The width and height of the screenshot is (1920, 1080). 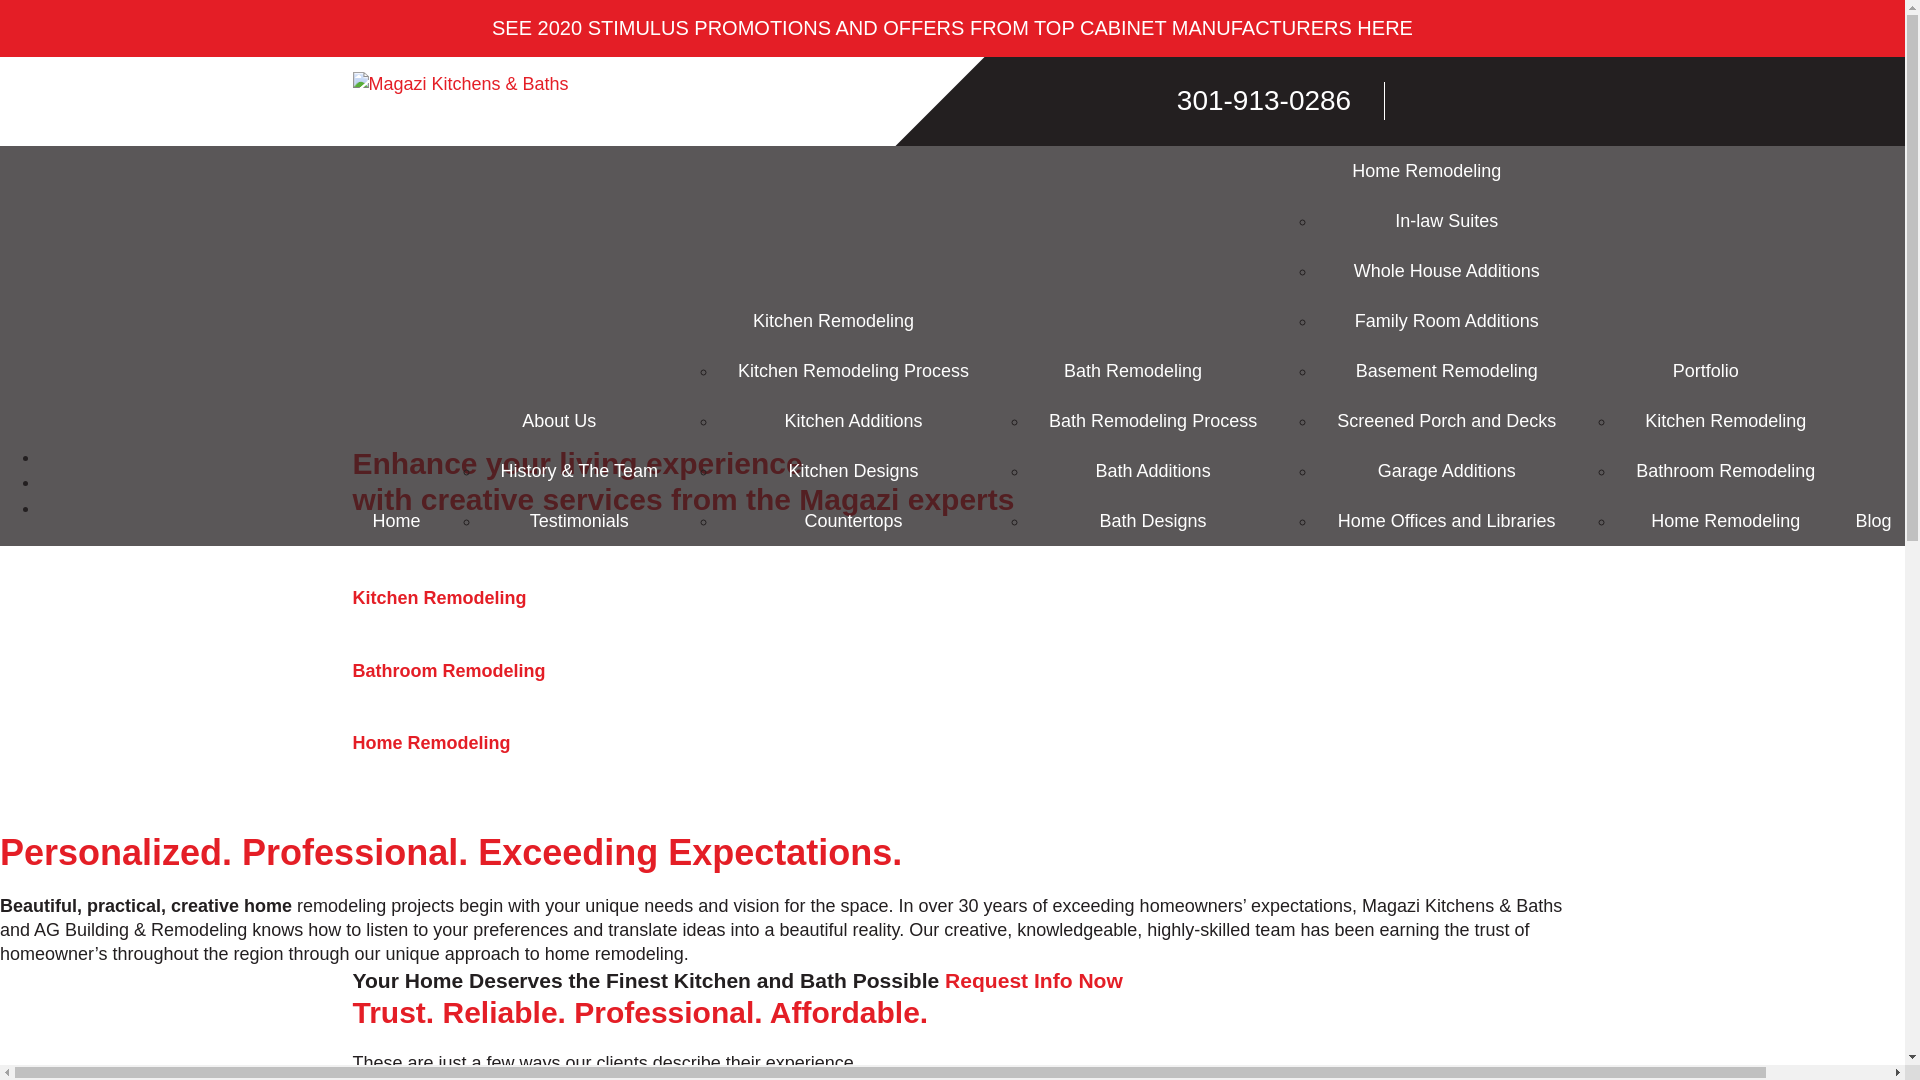 I want to click on Bath Additions, so click(x=1152, y=470).